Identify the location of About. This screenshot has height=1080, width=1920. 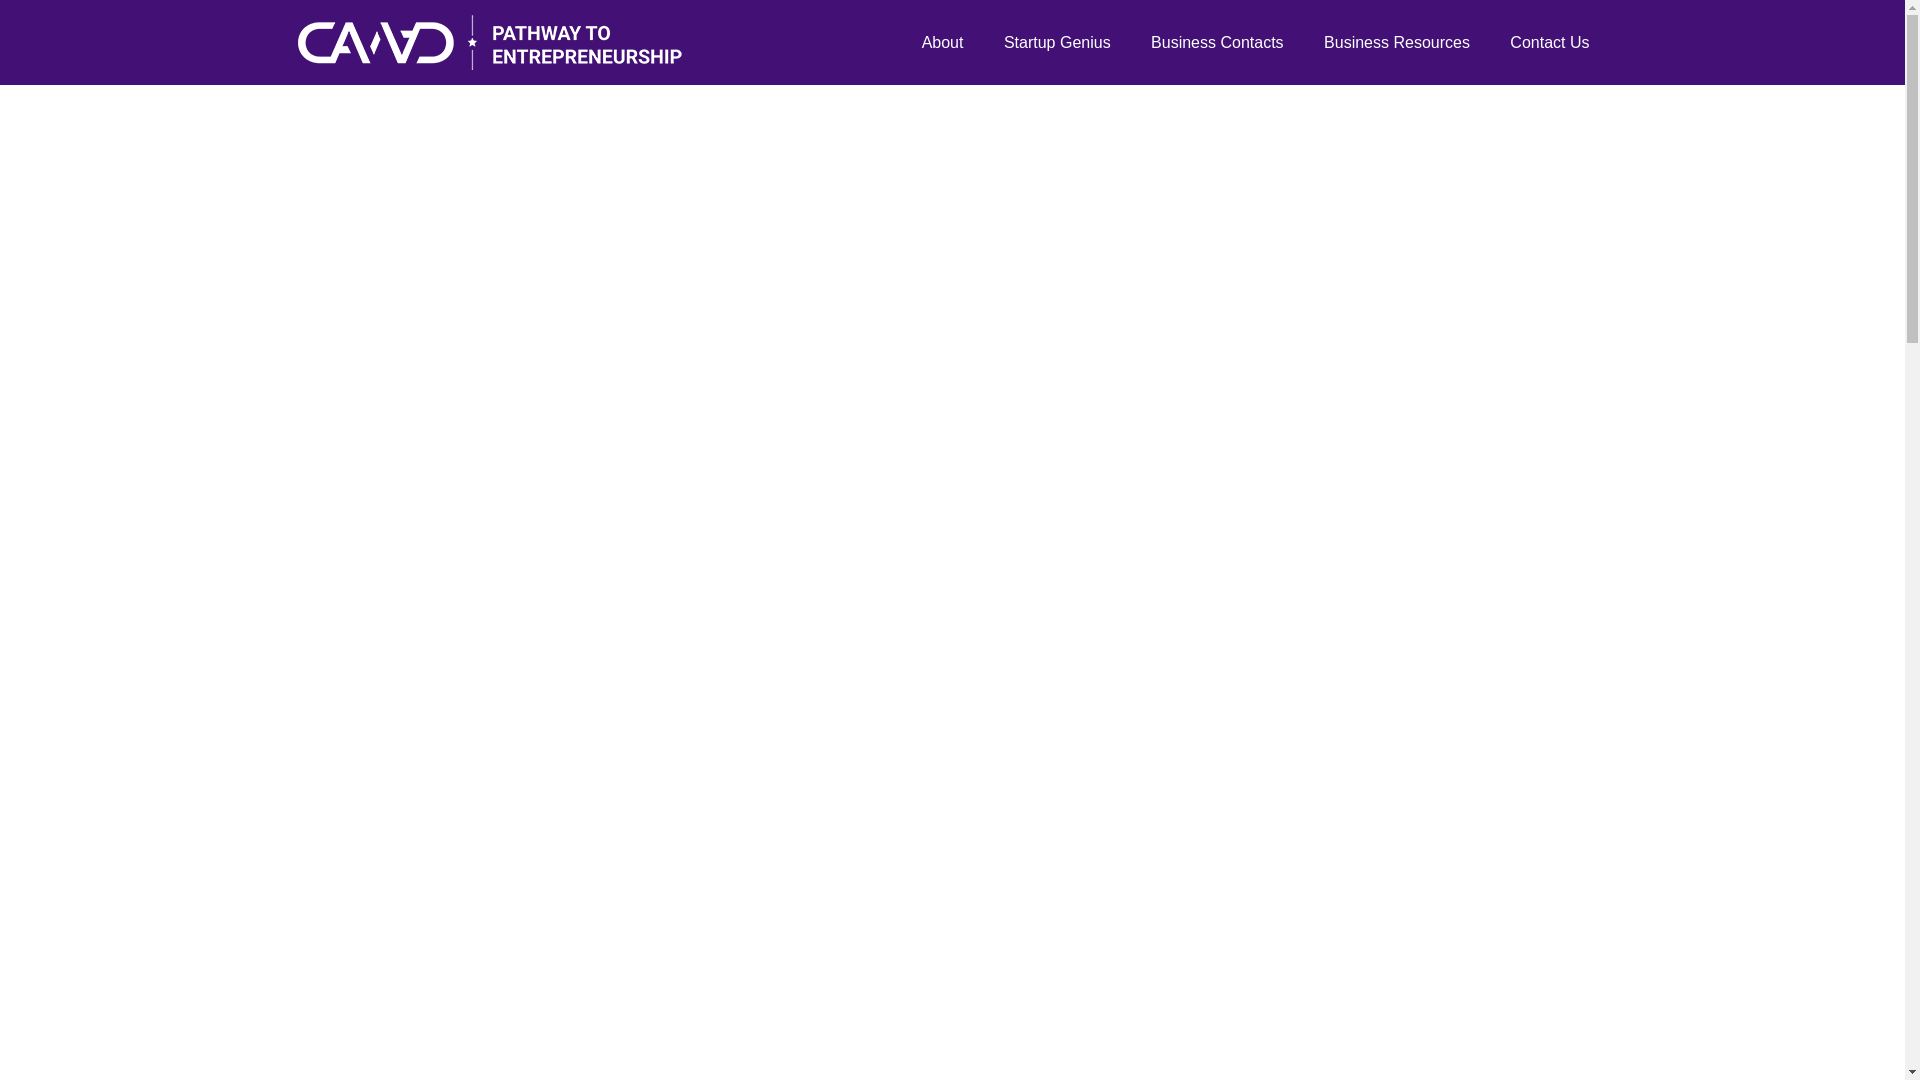
(942, 43).